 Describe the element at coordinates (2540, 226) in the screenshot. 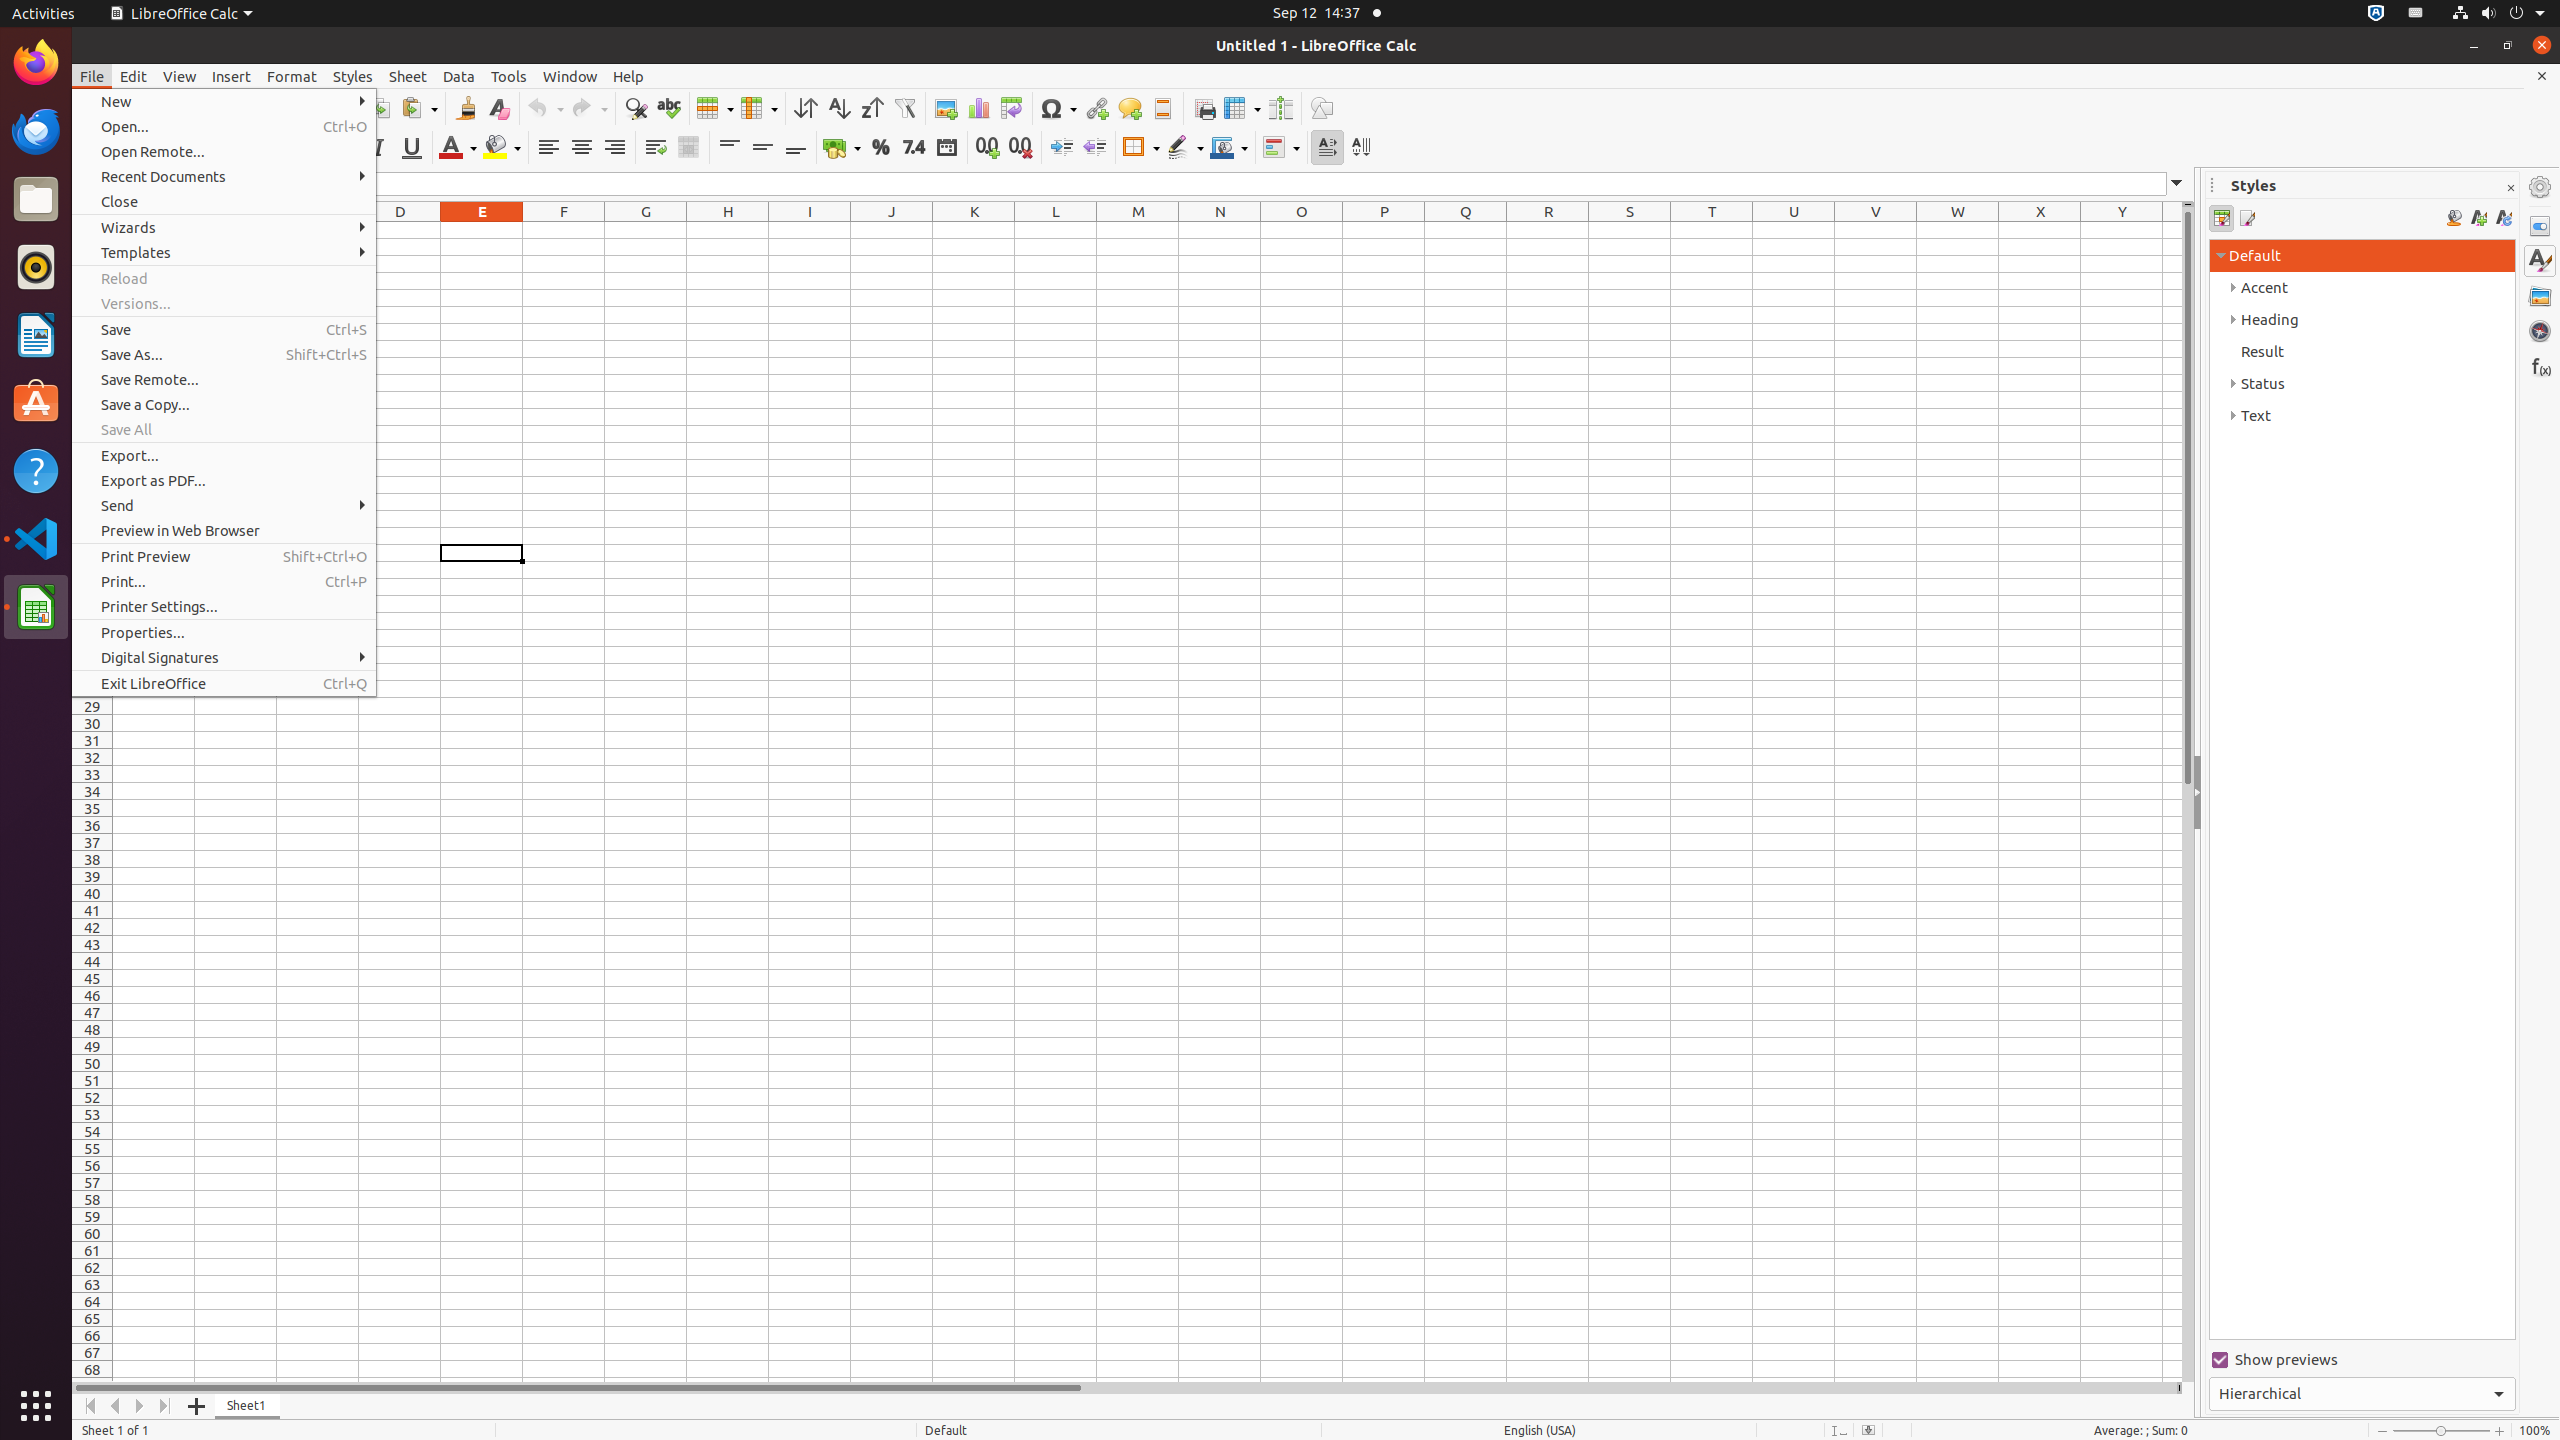

I see `Properties` at that location.